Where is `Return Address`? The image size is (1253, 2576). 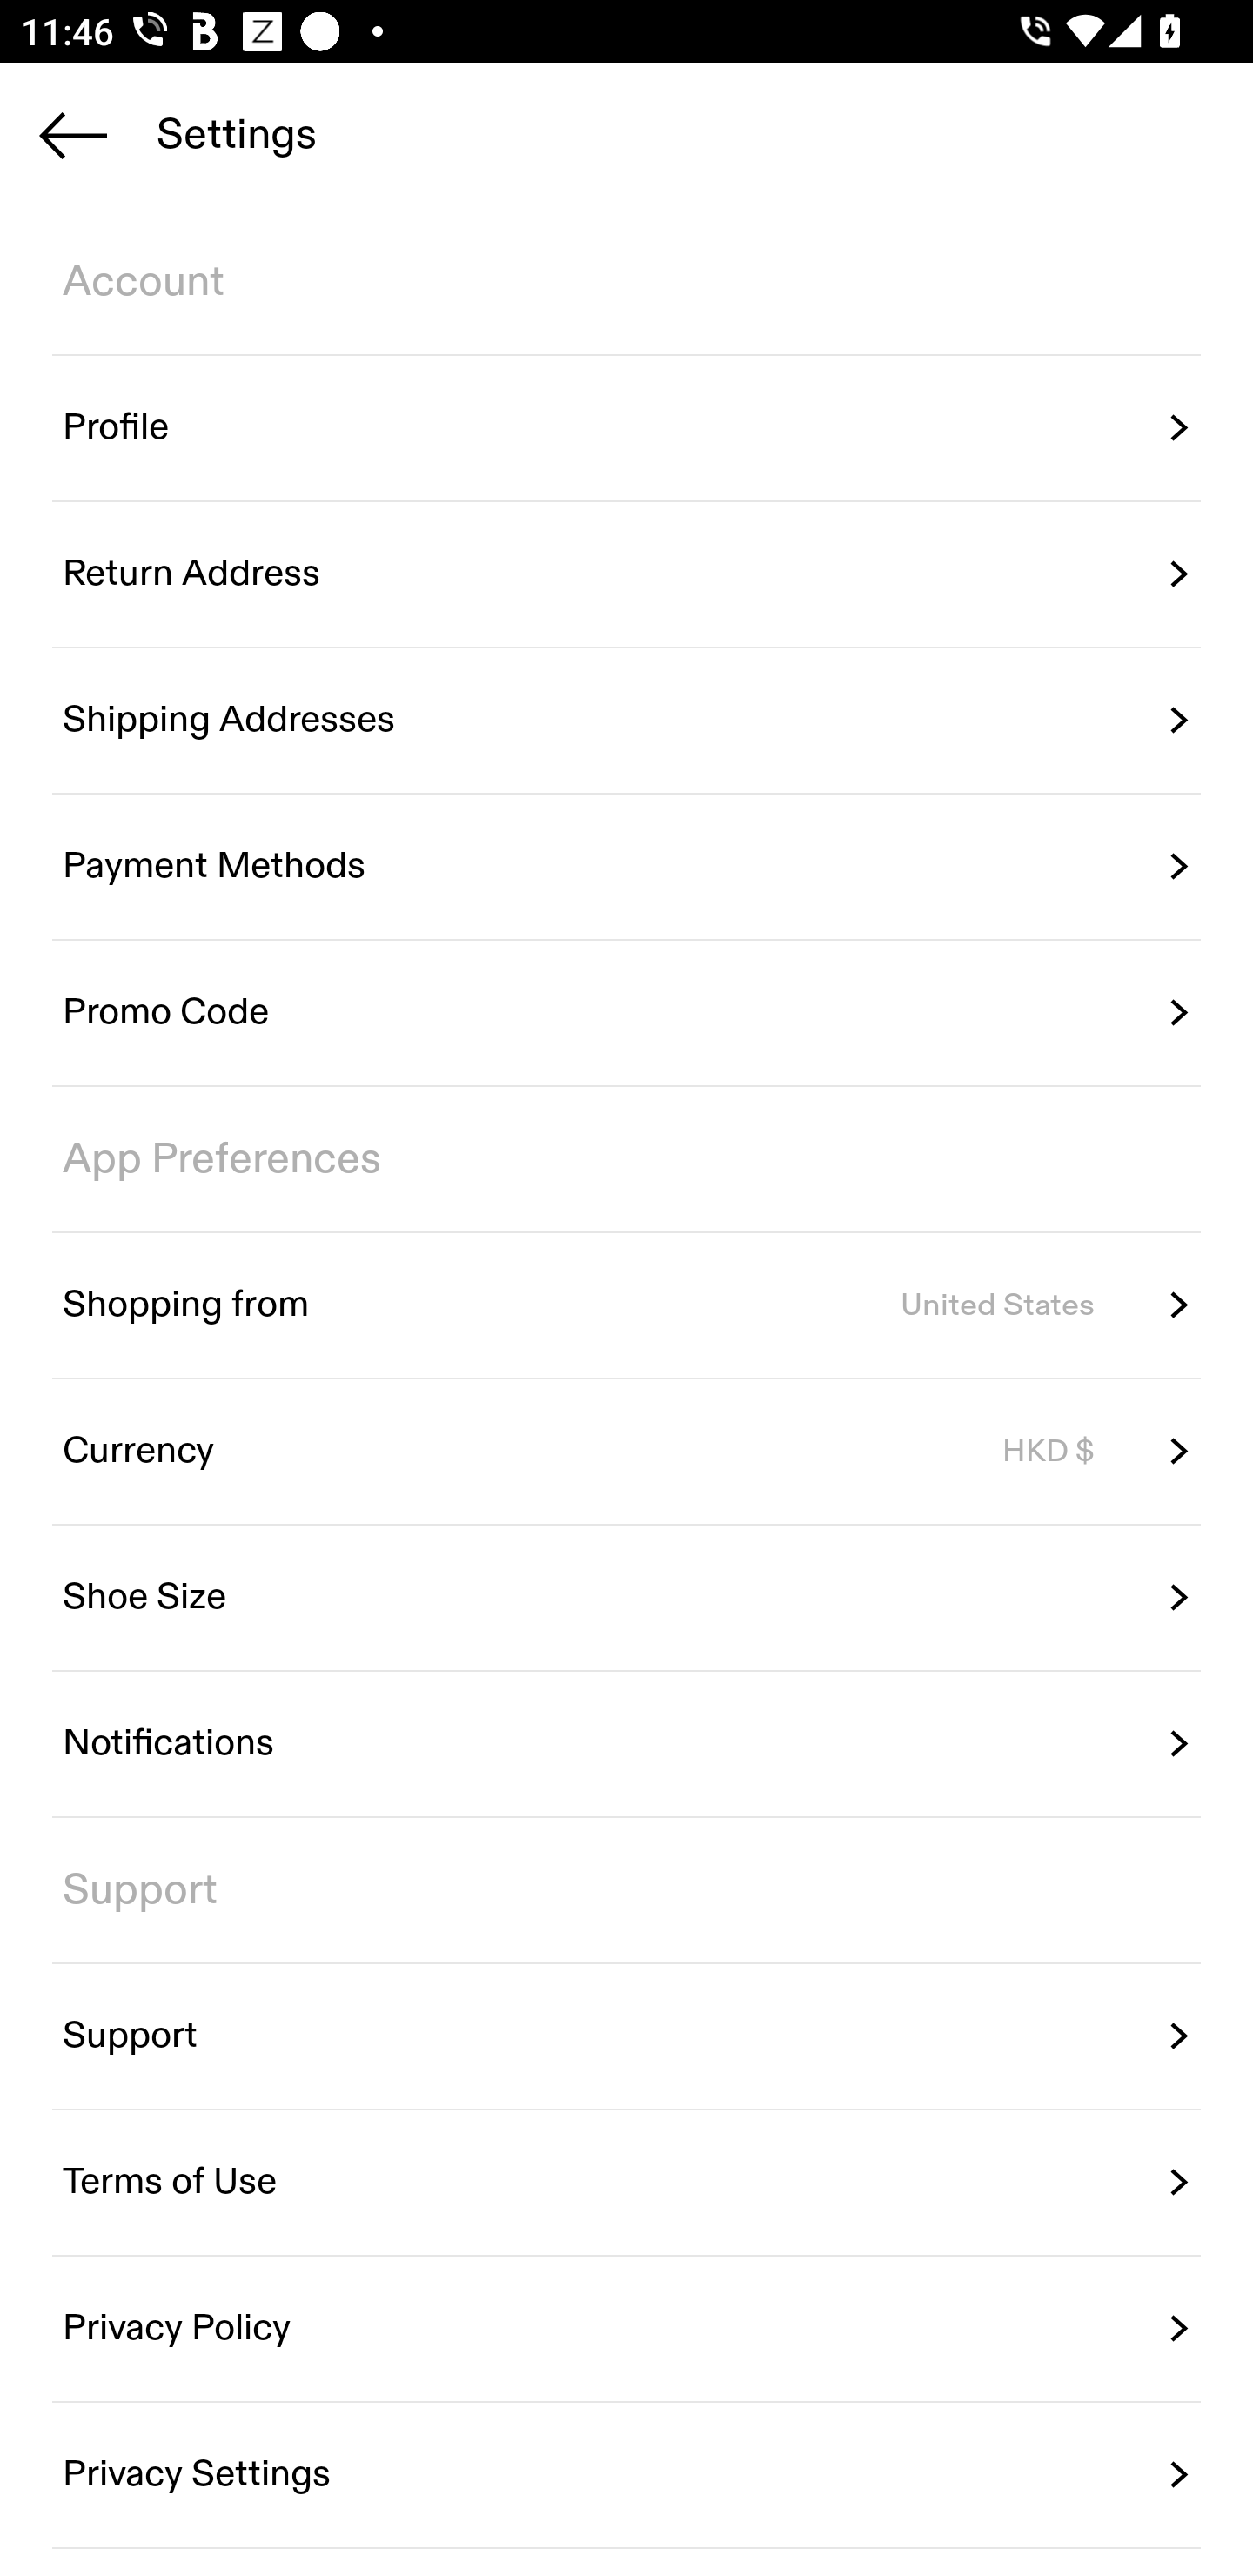
Return Address is located at coordinates (626, 574).